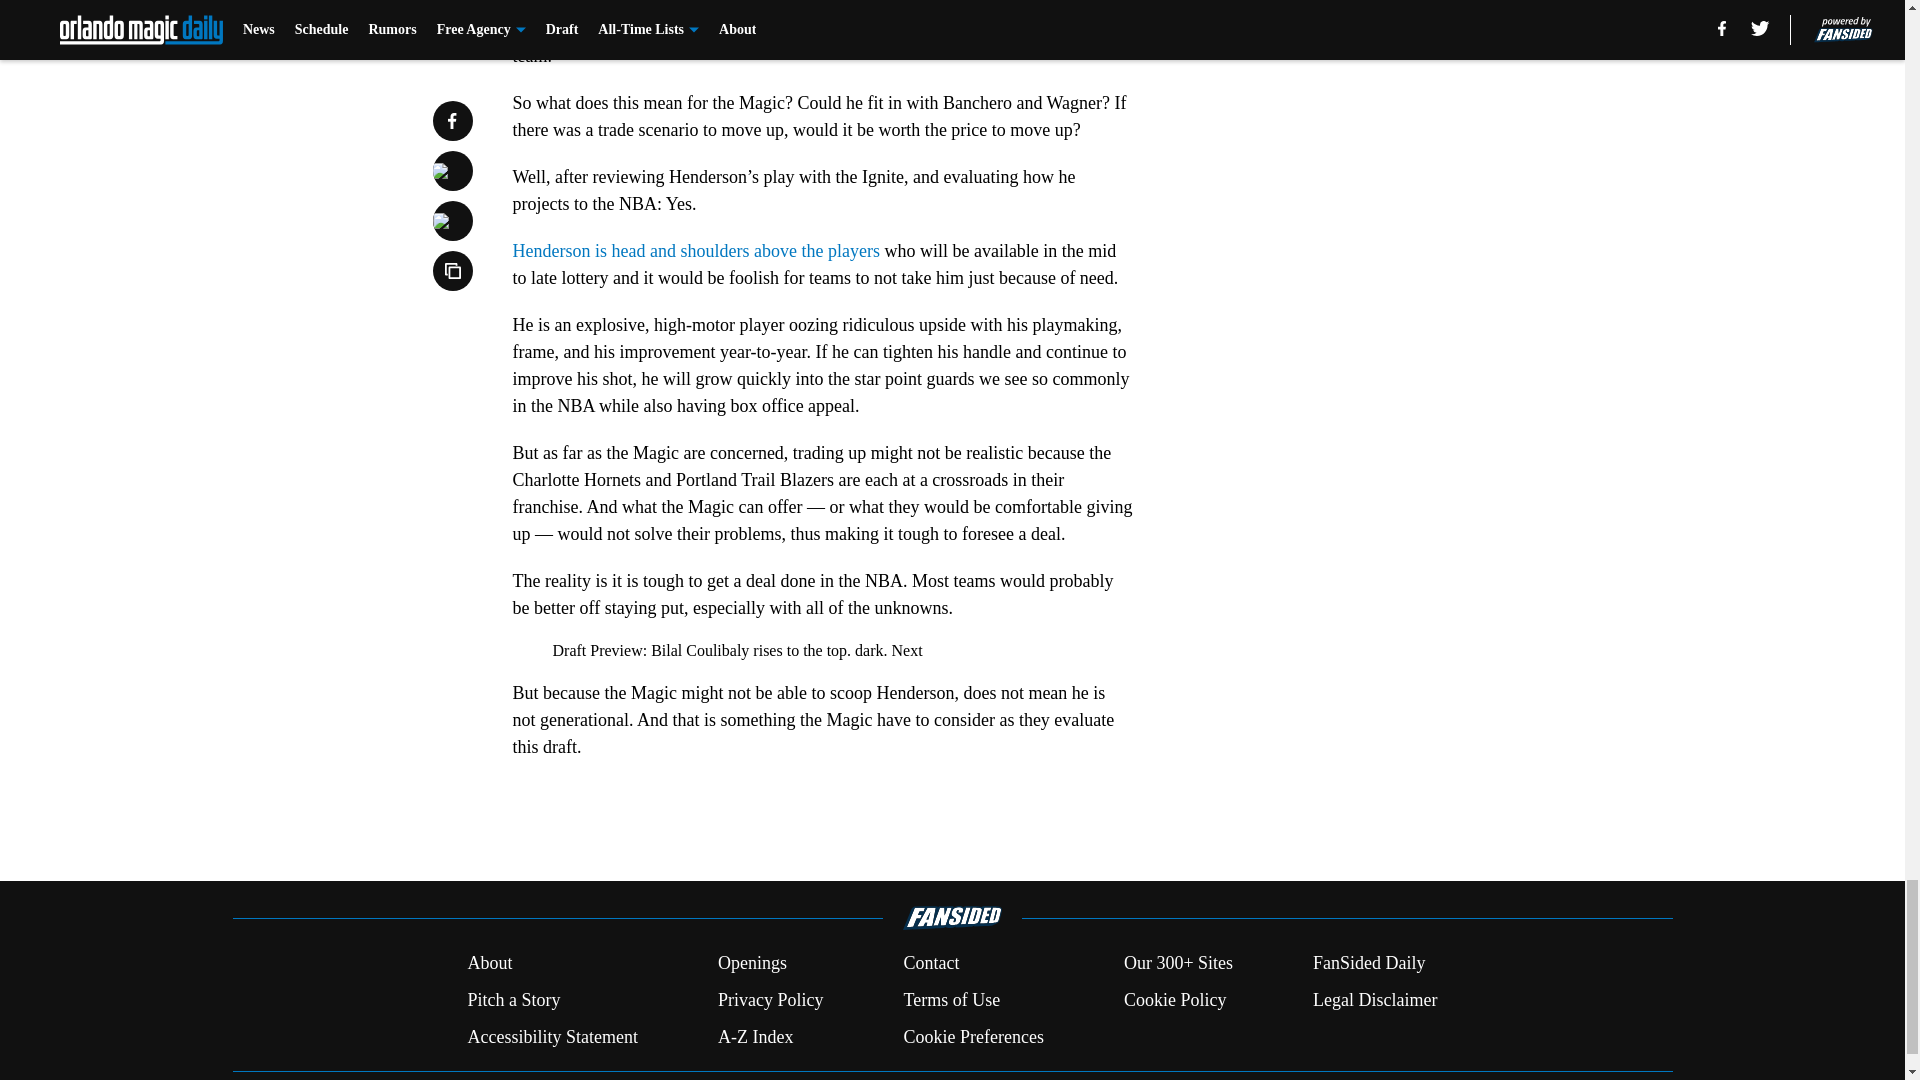 The height and width of the screenshot is (1080, 1920). I want to click on Cookie Policy, so click(1174, 1000).